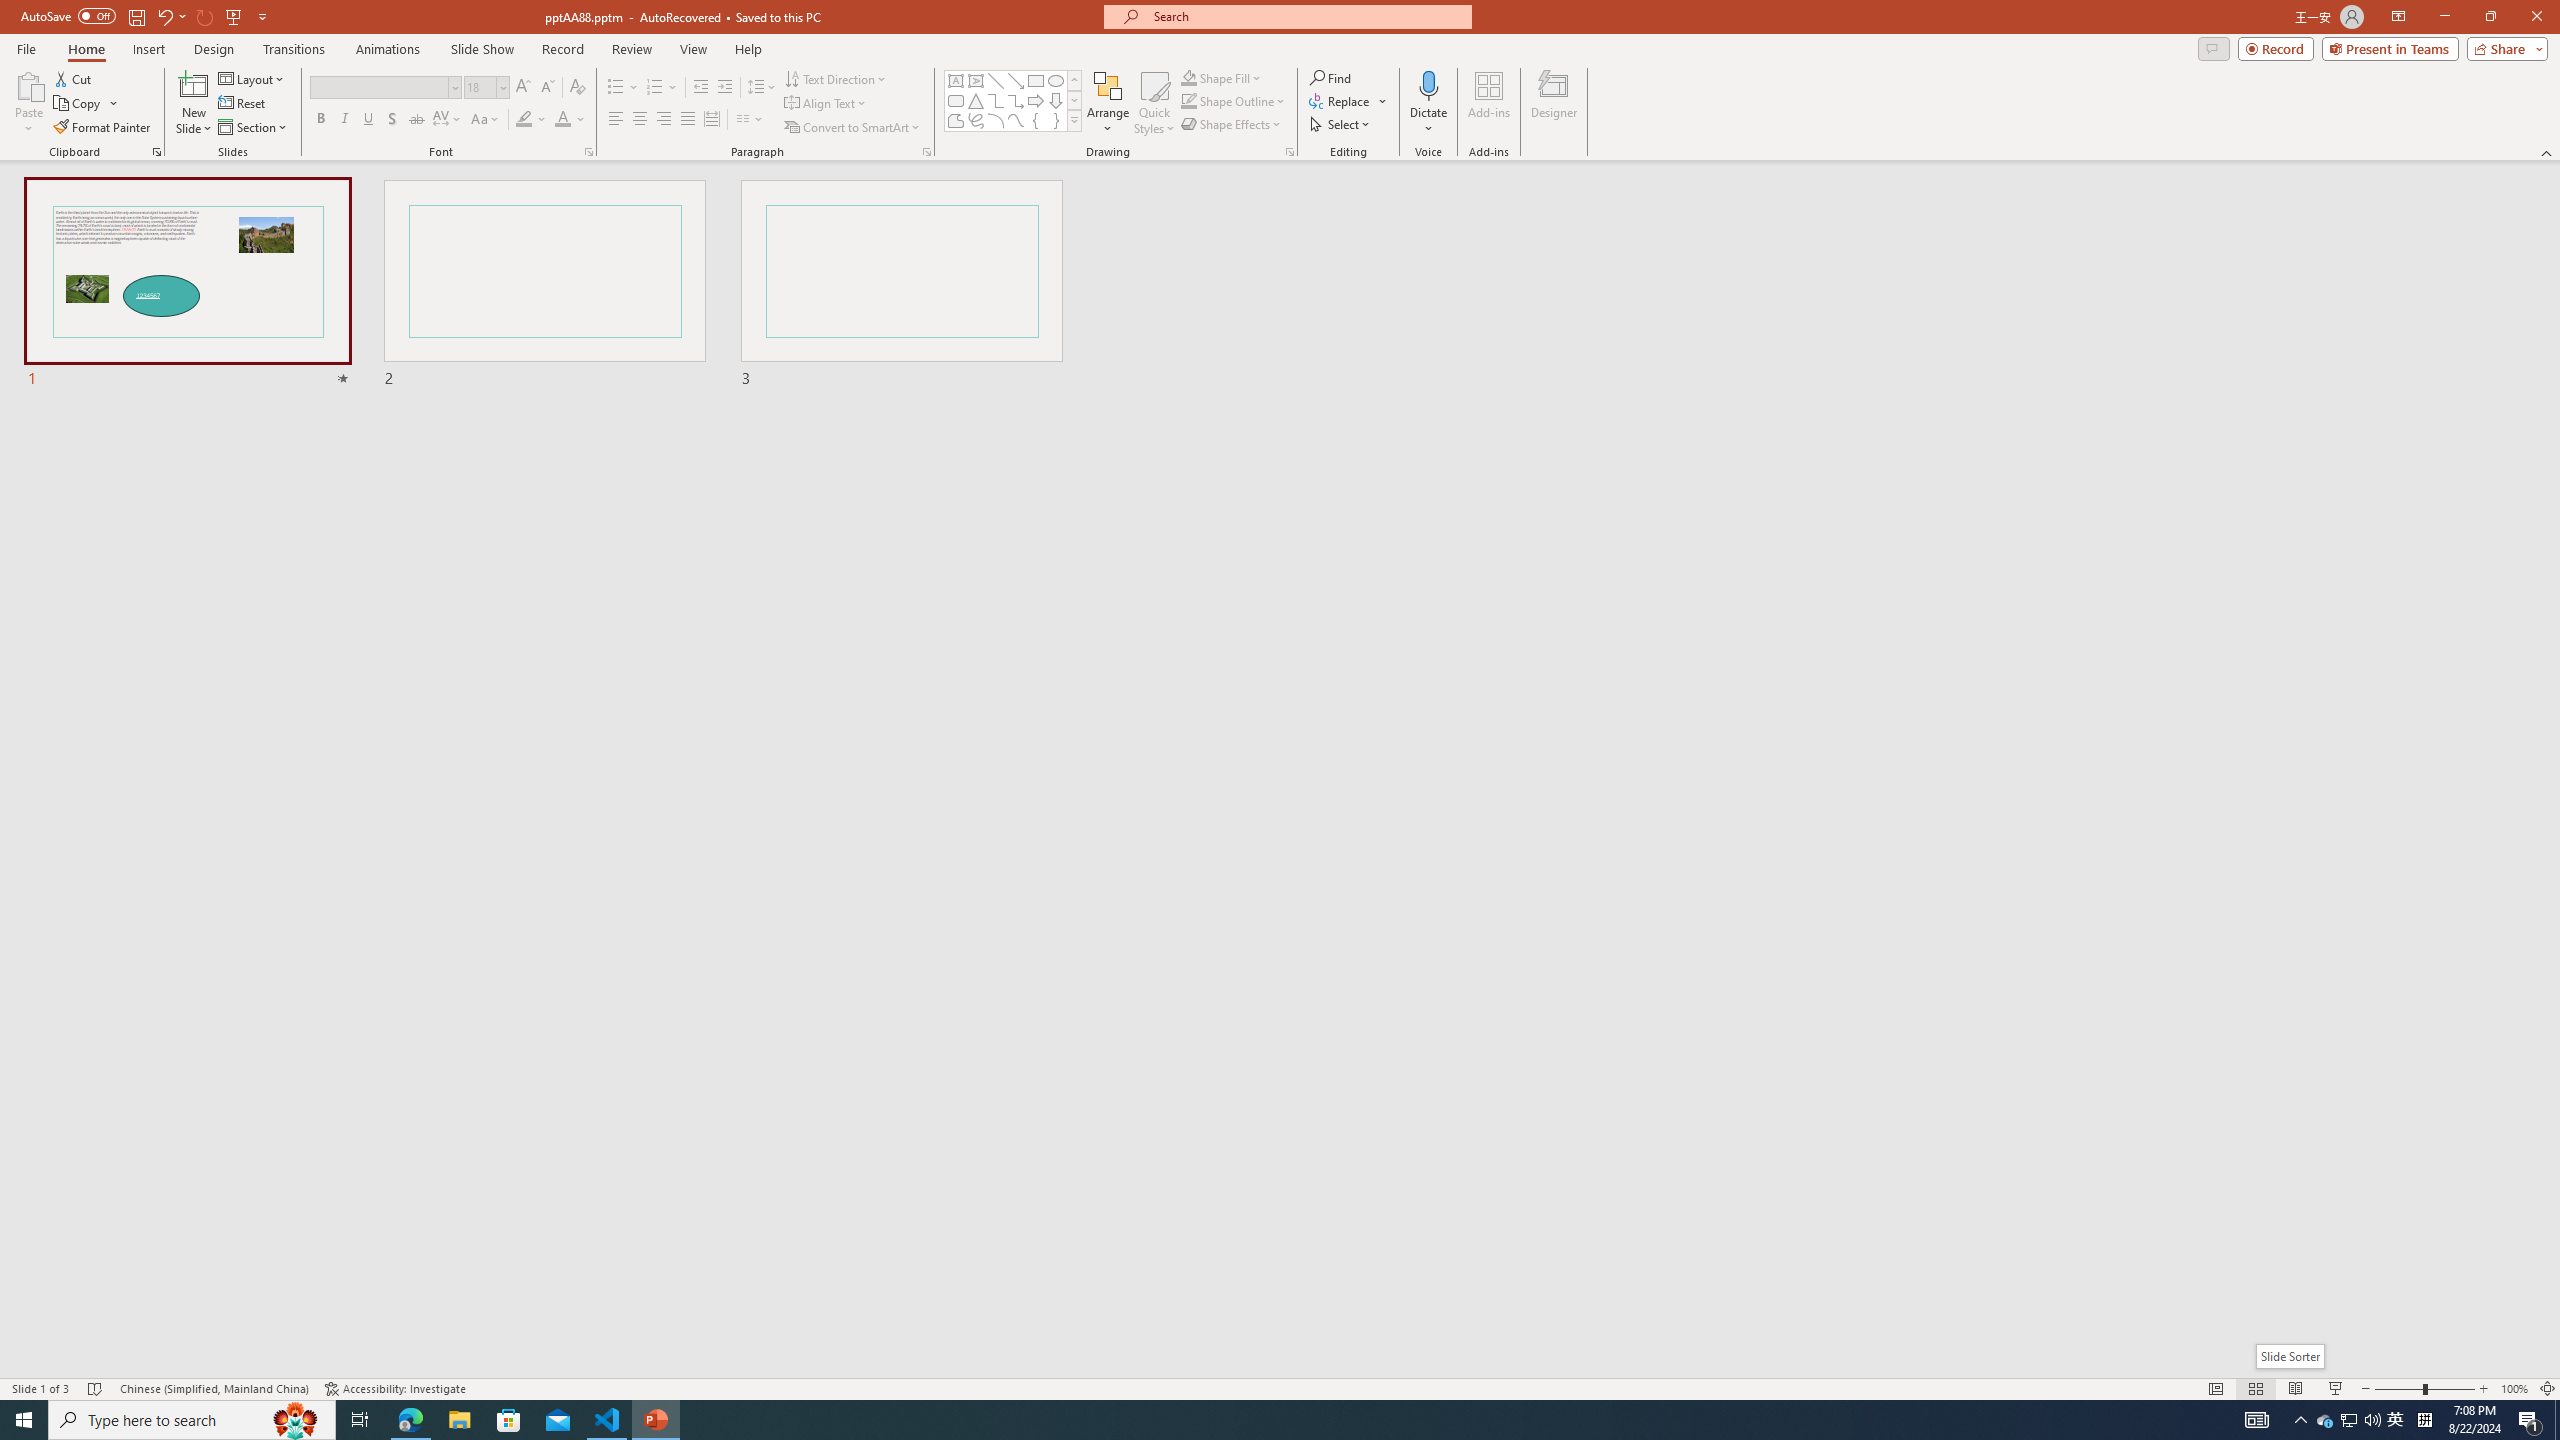 The image size is (2560, 1440). I want to click on Find..., so click(1330, 78).